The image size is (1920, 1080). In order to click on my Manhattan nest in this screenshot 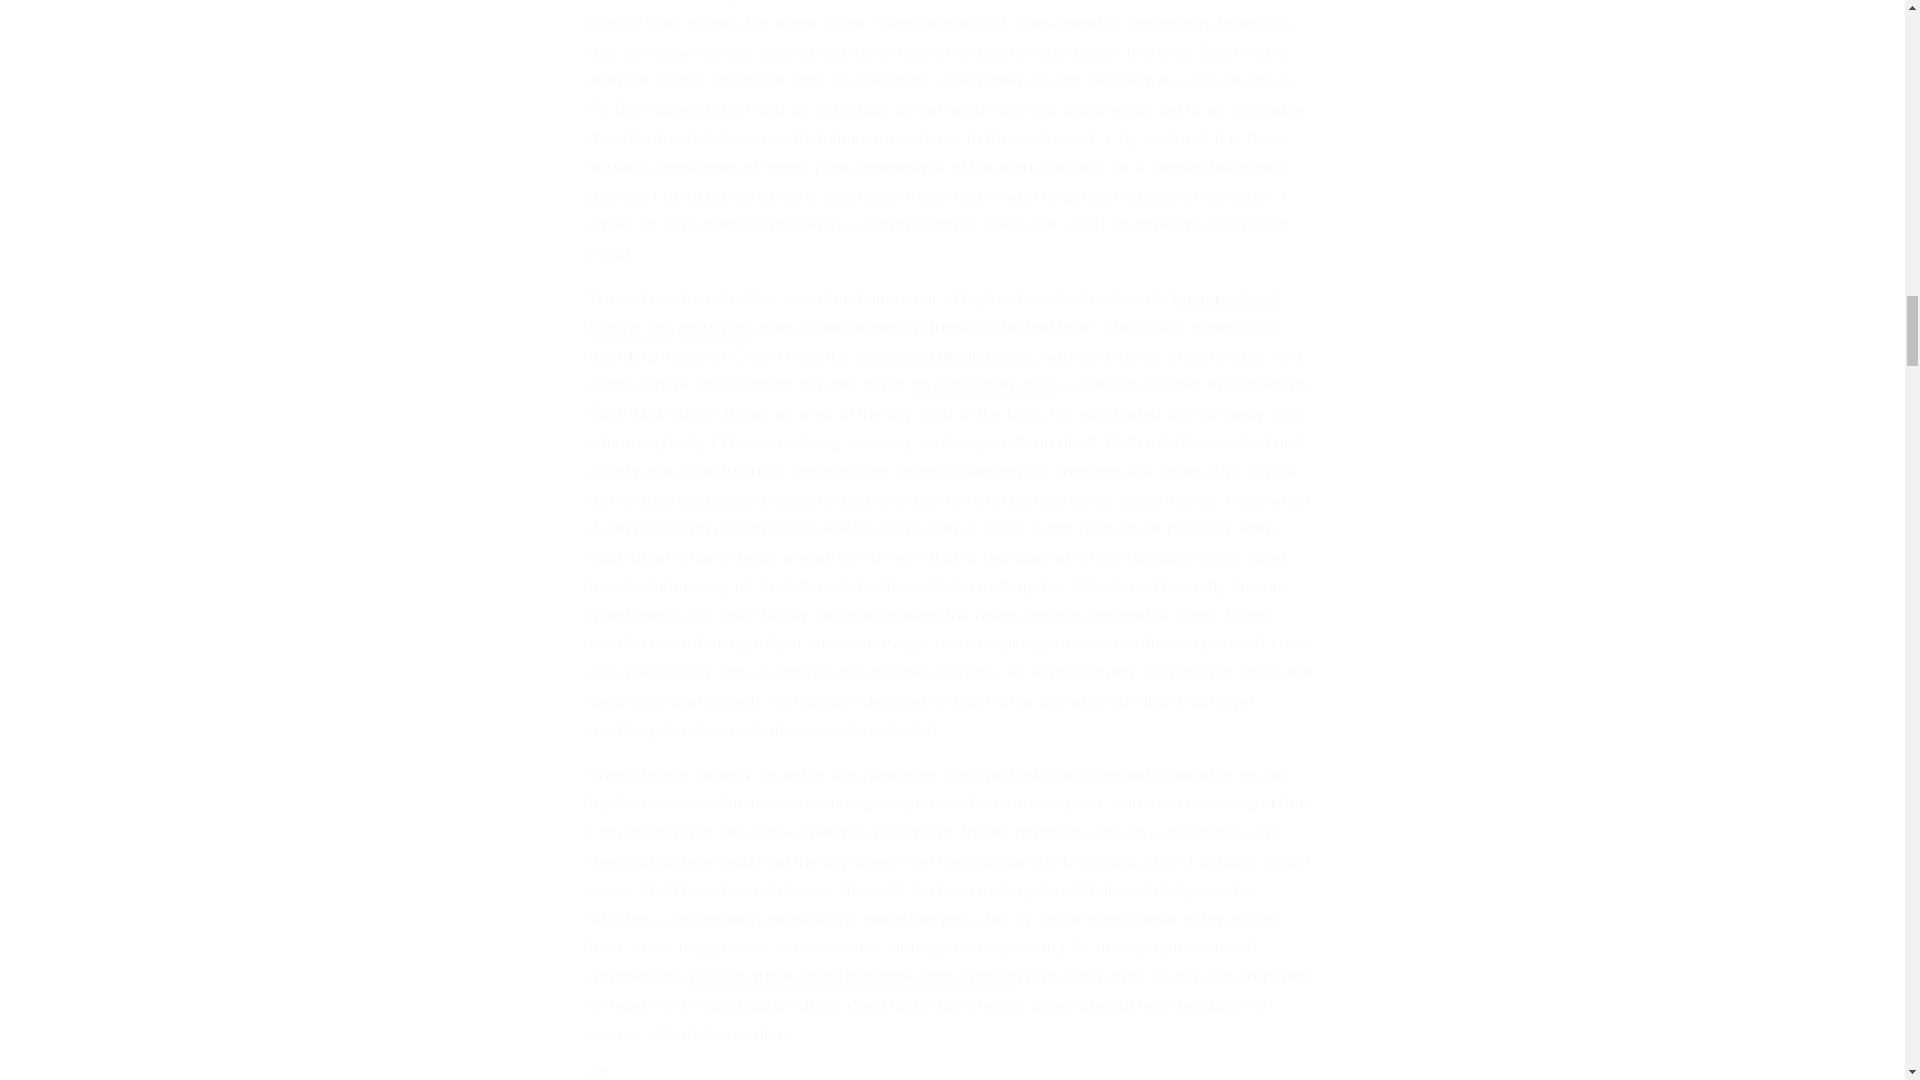, I will do `click(984, 384)`.